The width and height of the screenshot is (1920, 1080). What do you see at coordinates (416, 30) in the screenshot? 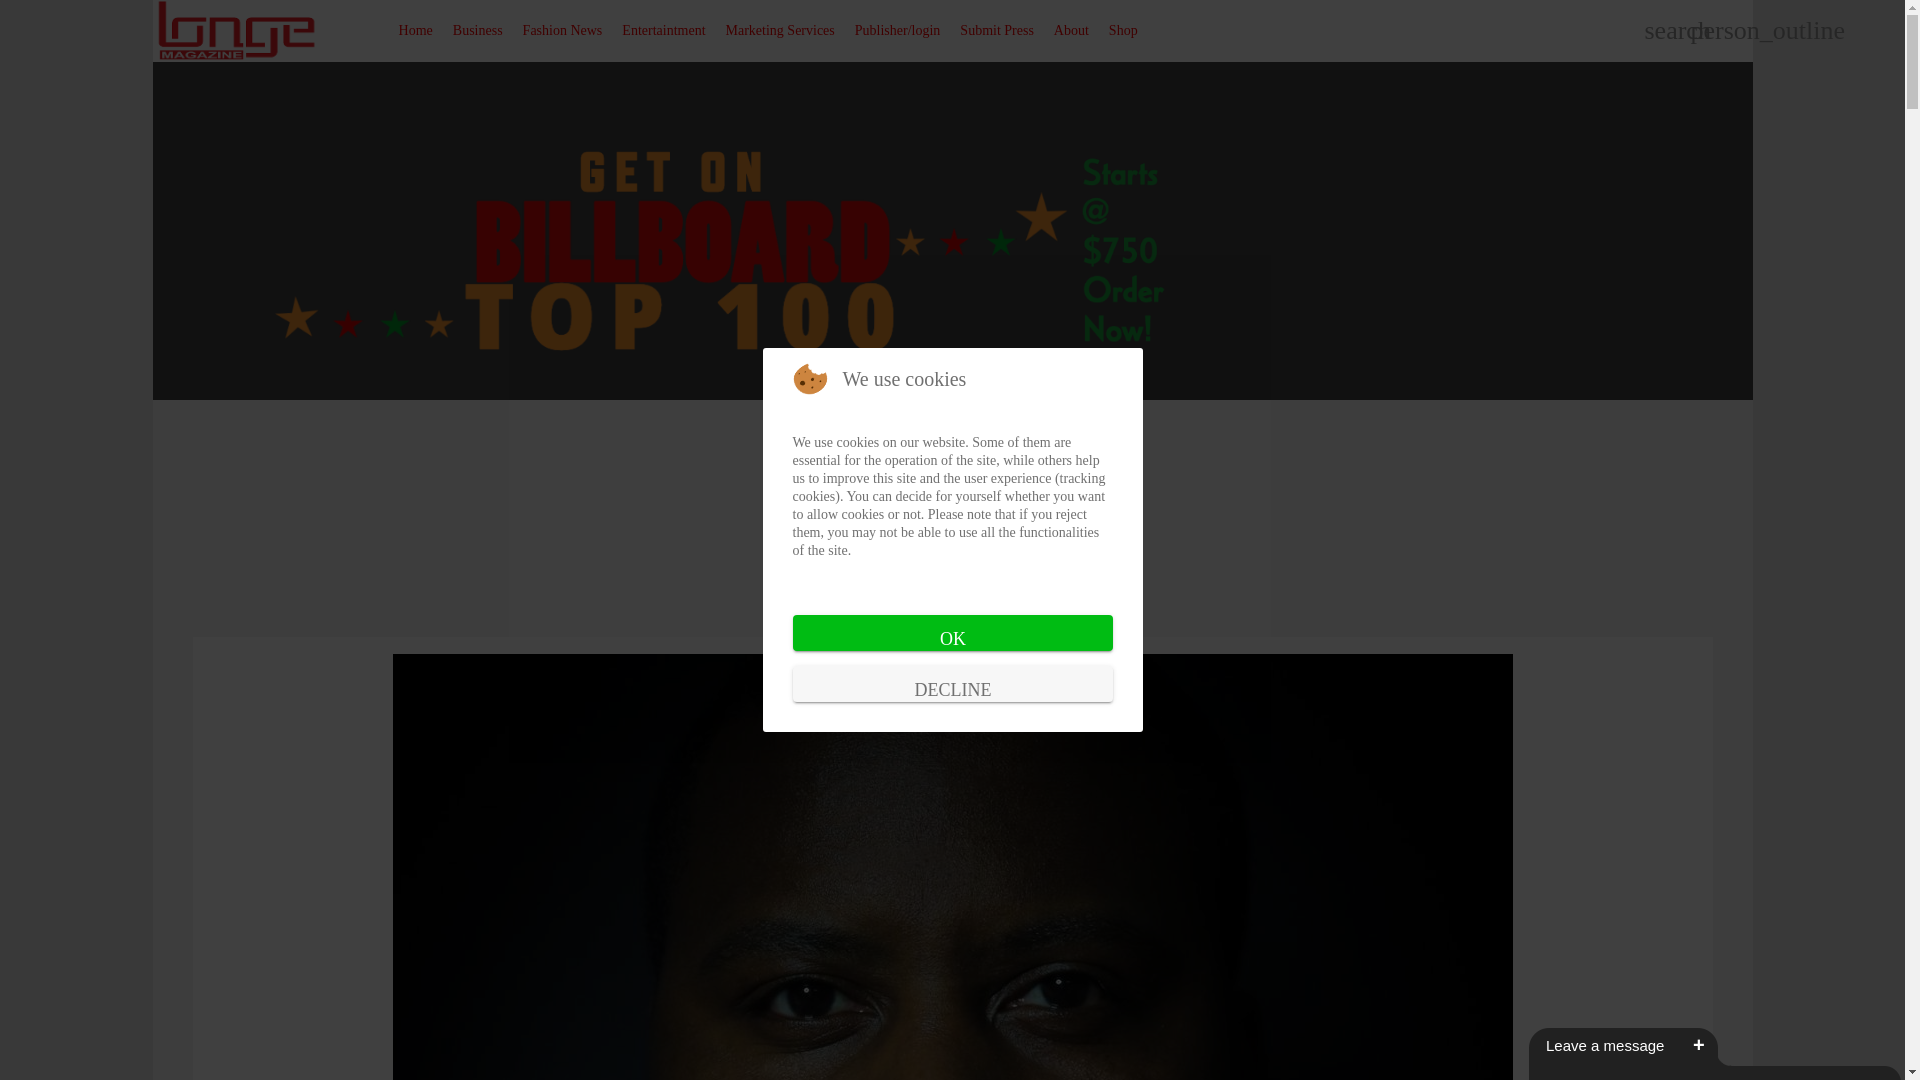
I see `Home` at bounding box center [416, 30].